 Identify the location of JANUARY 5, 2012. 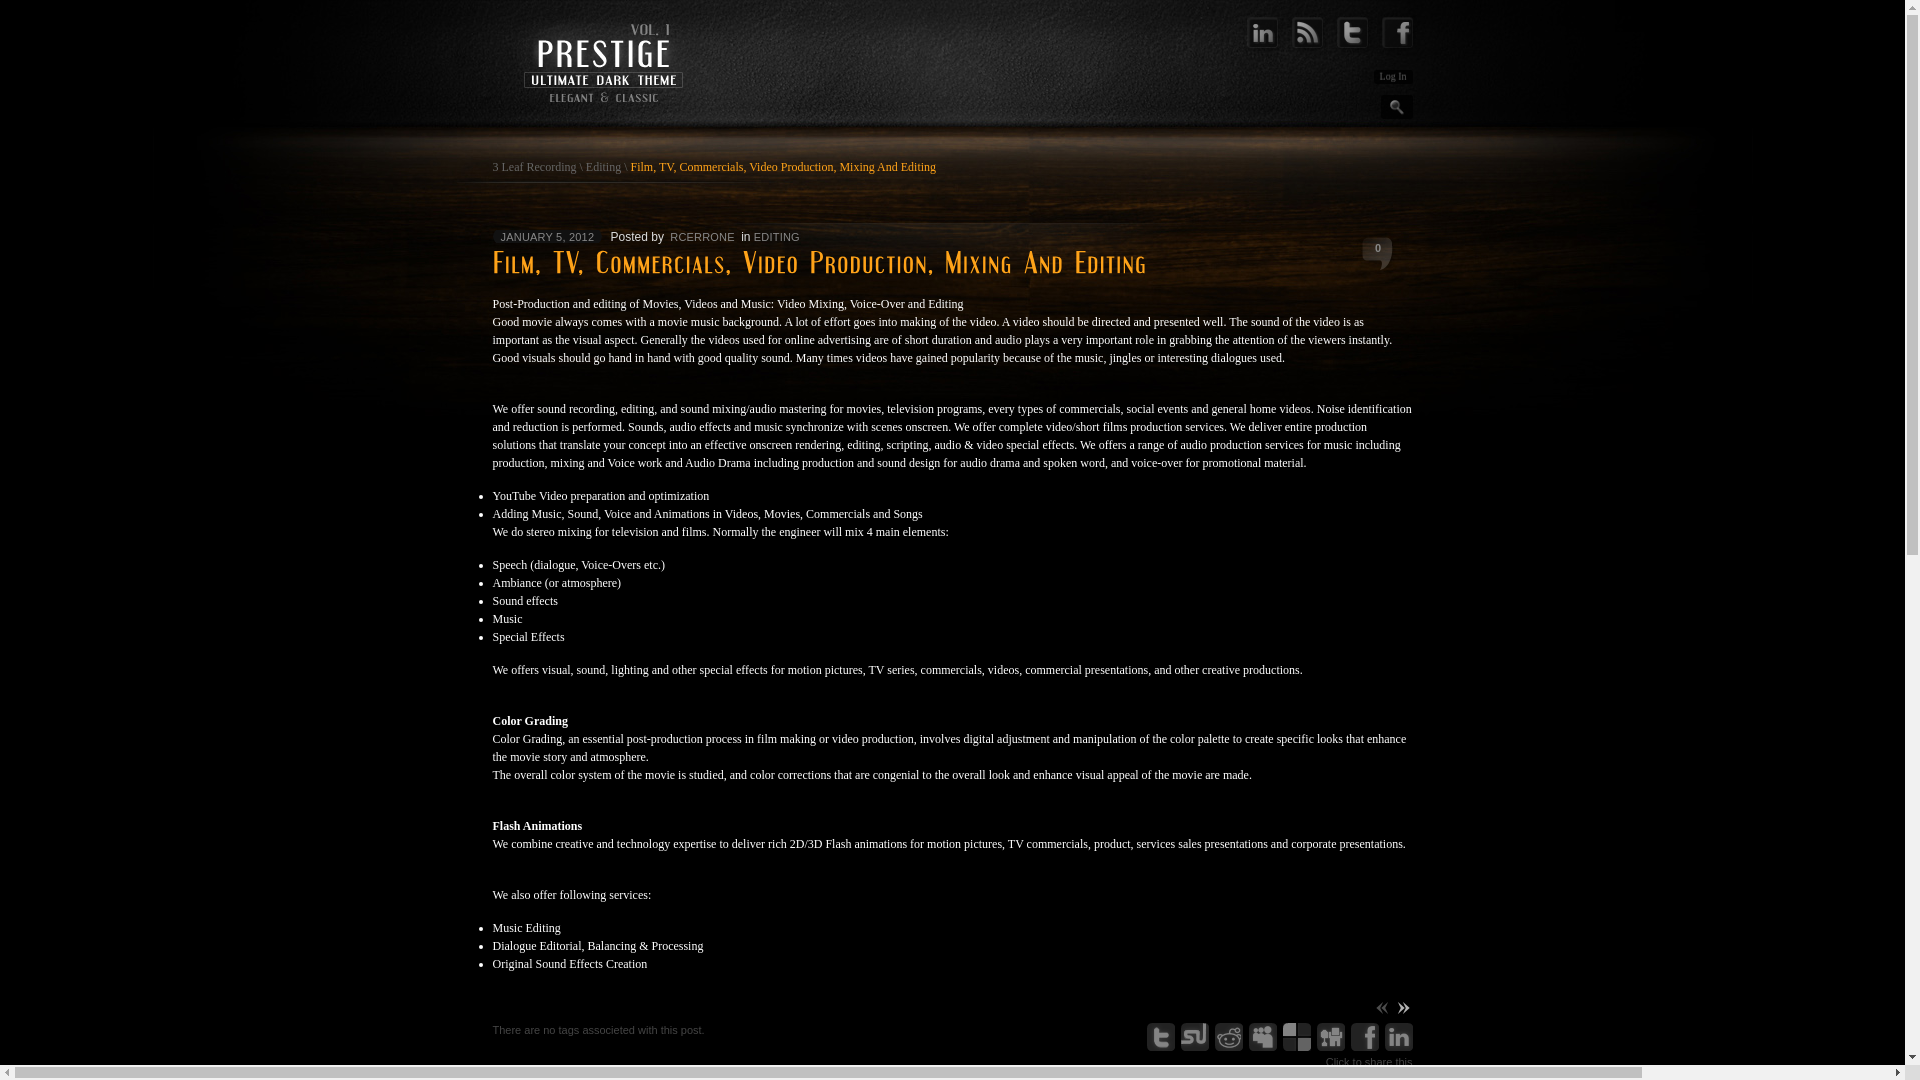
(548, 236).